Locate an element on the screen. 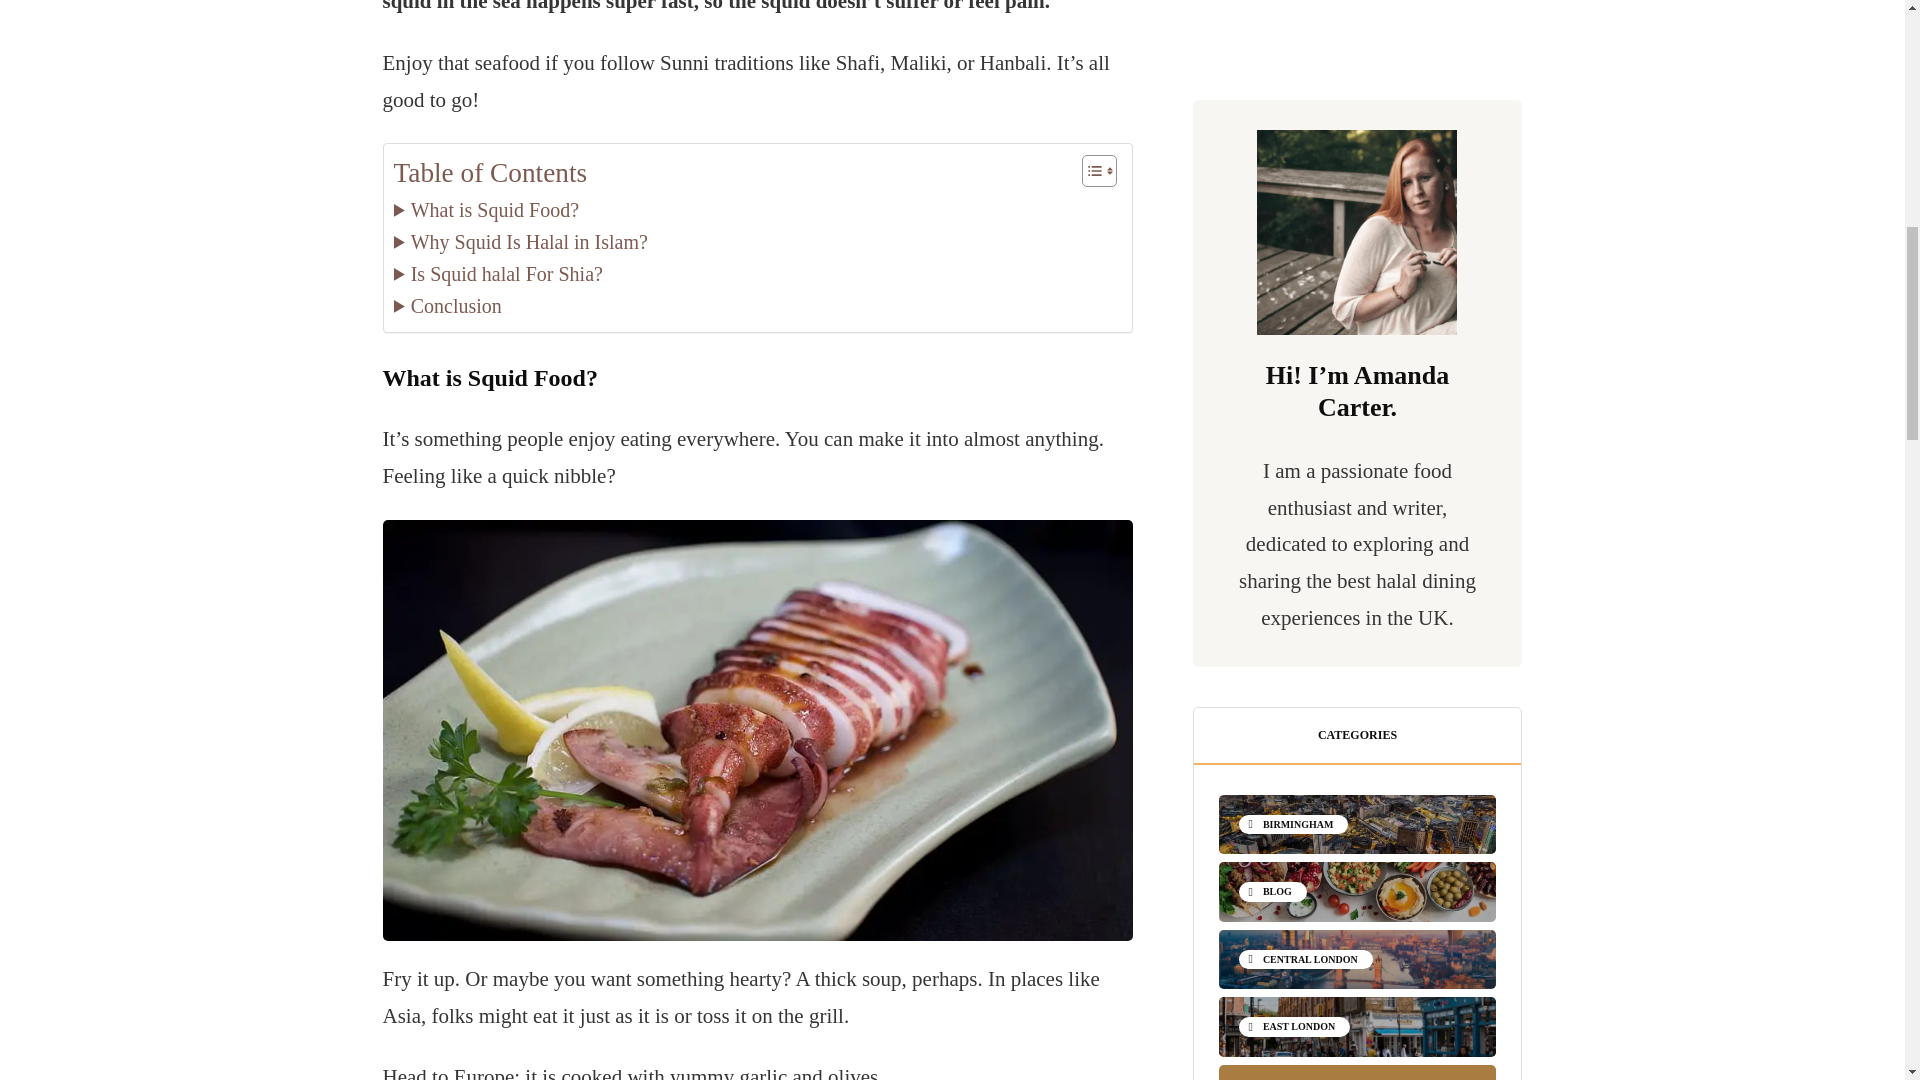 This screenshot has height=1080, width=1920. Why Squid Is Halal in Islam? is located at coordinates (520, 242).